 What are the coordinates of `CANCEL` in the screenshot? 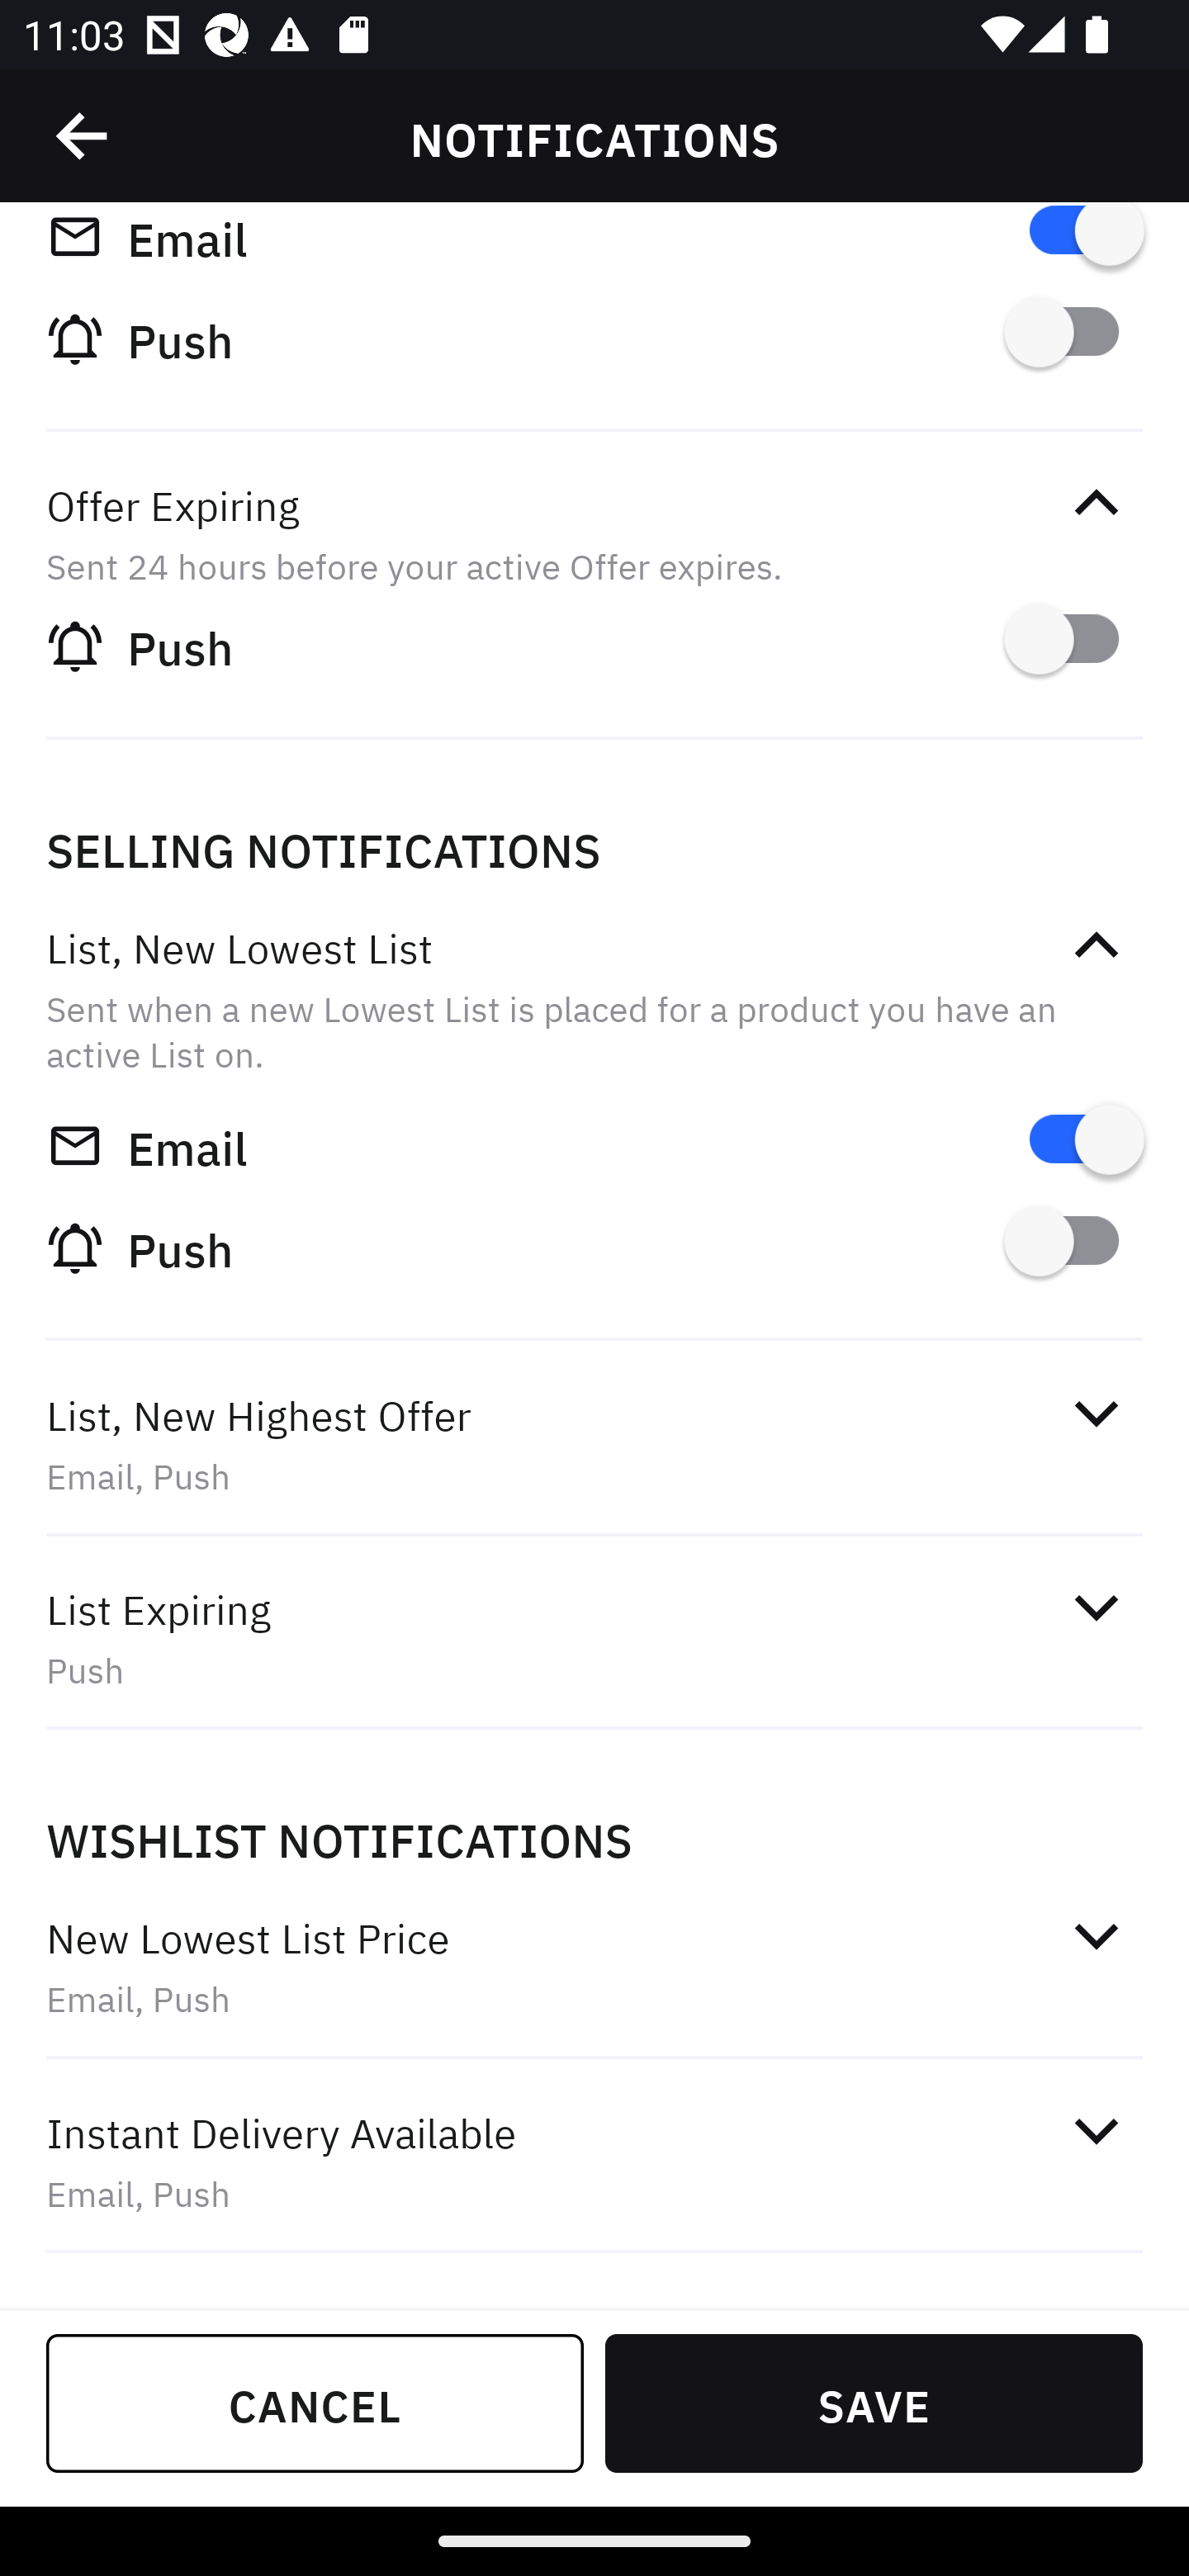 It's located at (315, 2403).